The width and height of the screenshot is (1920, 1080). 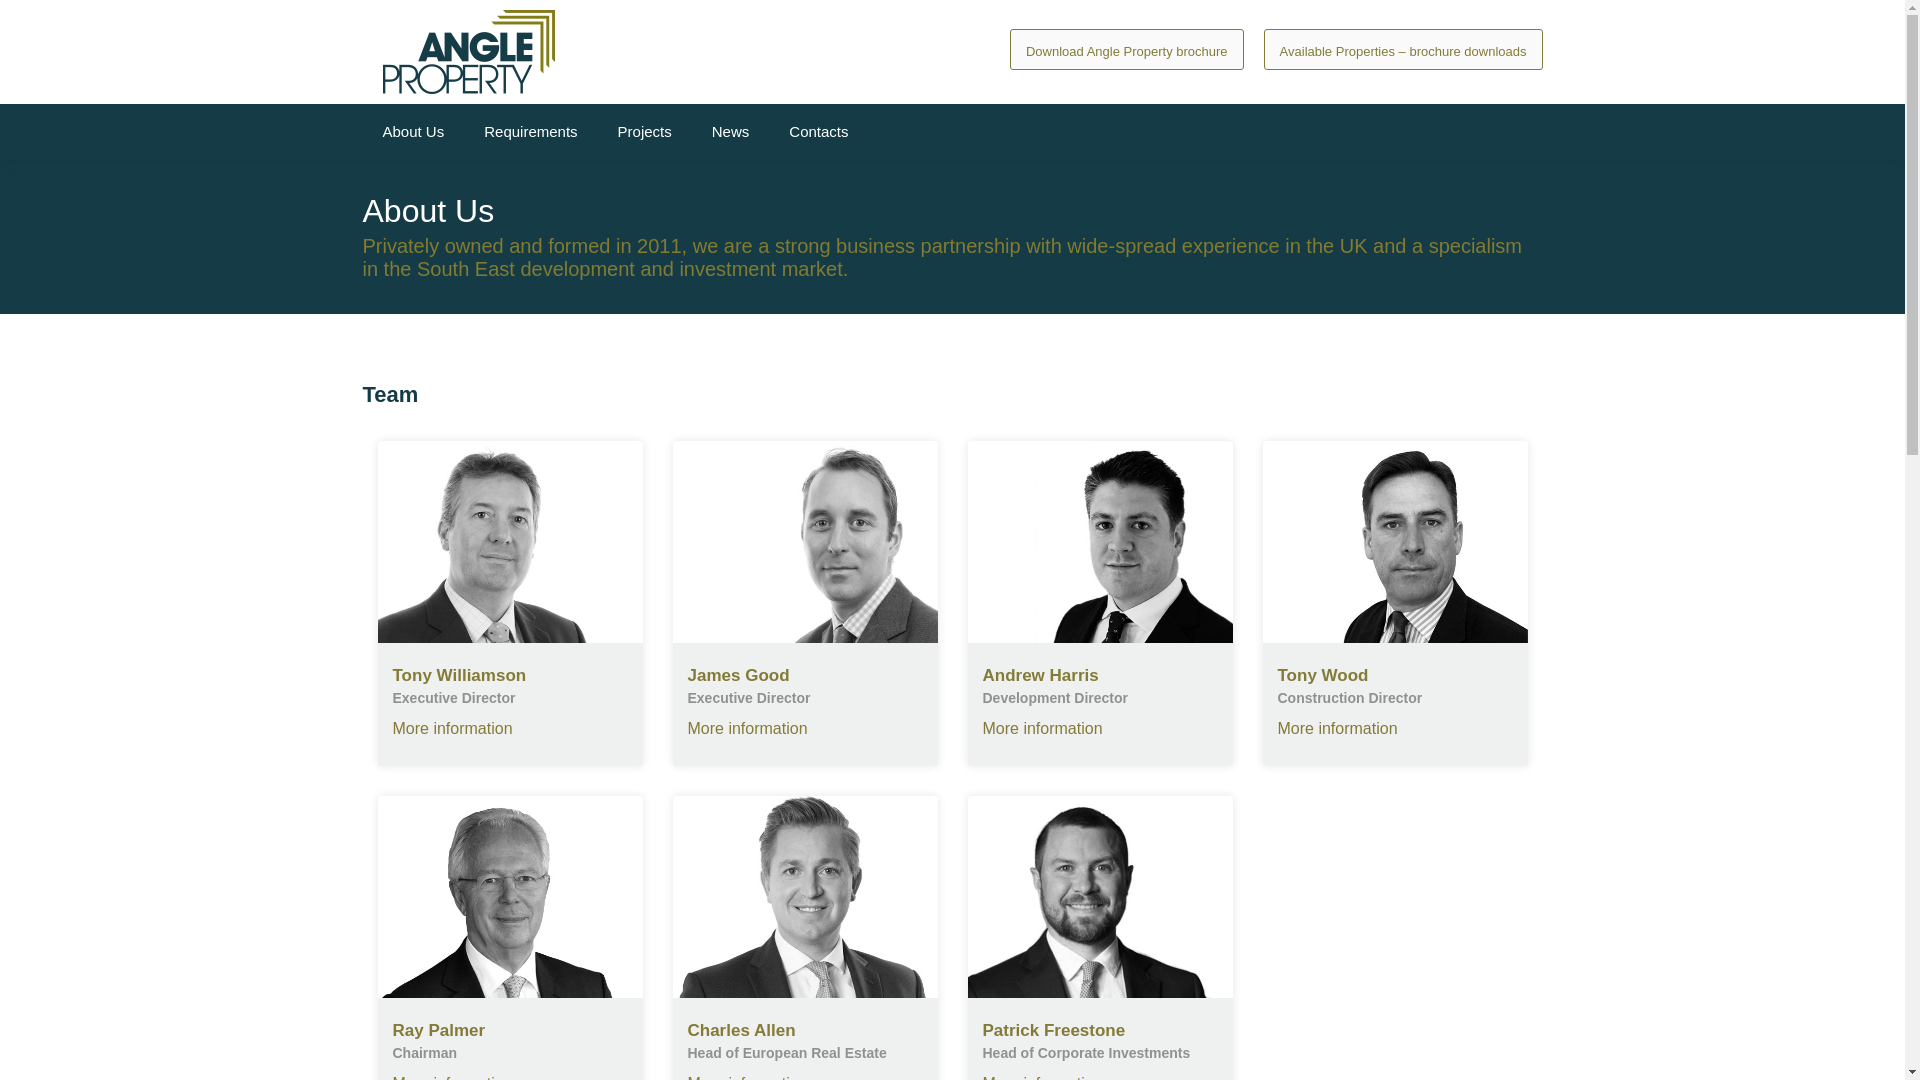 I want to click on News, so click(x=730, y=131).